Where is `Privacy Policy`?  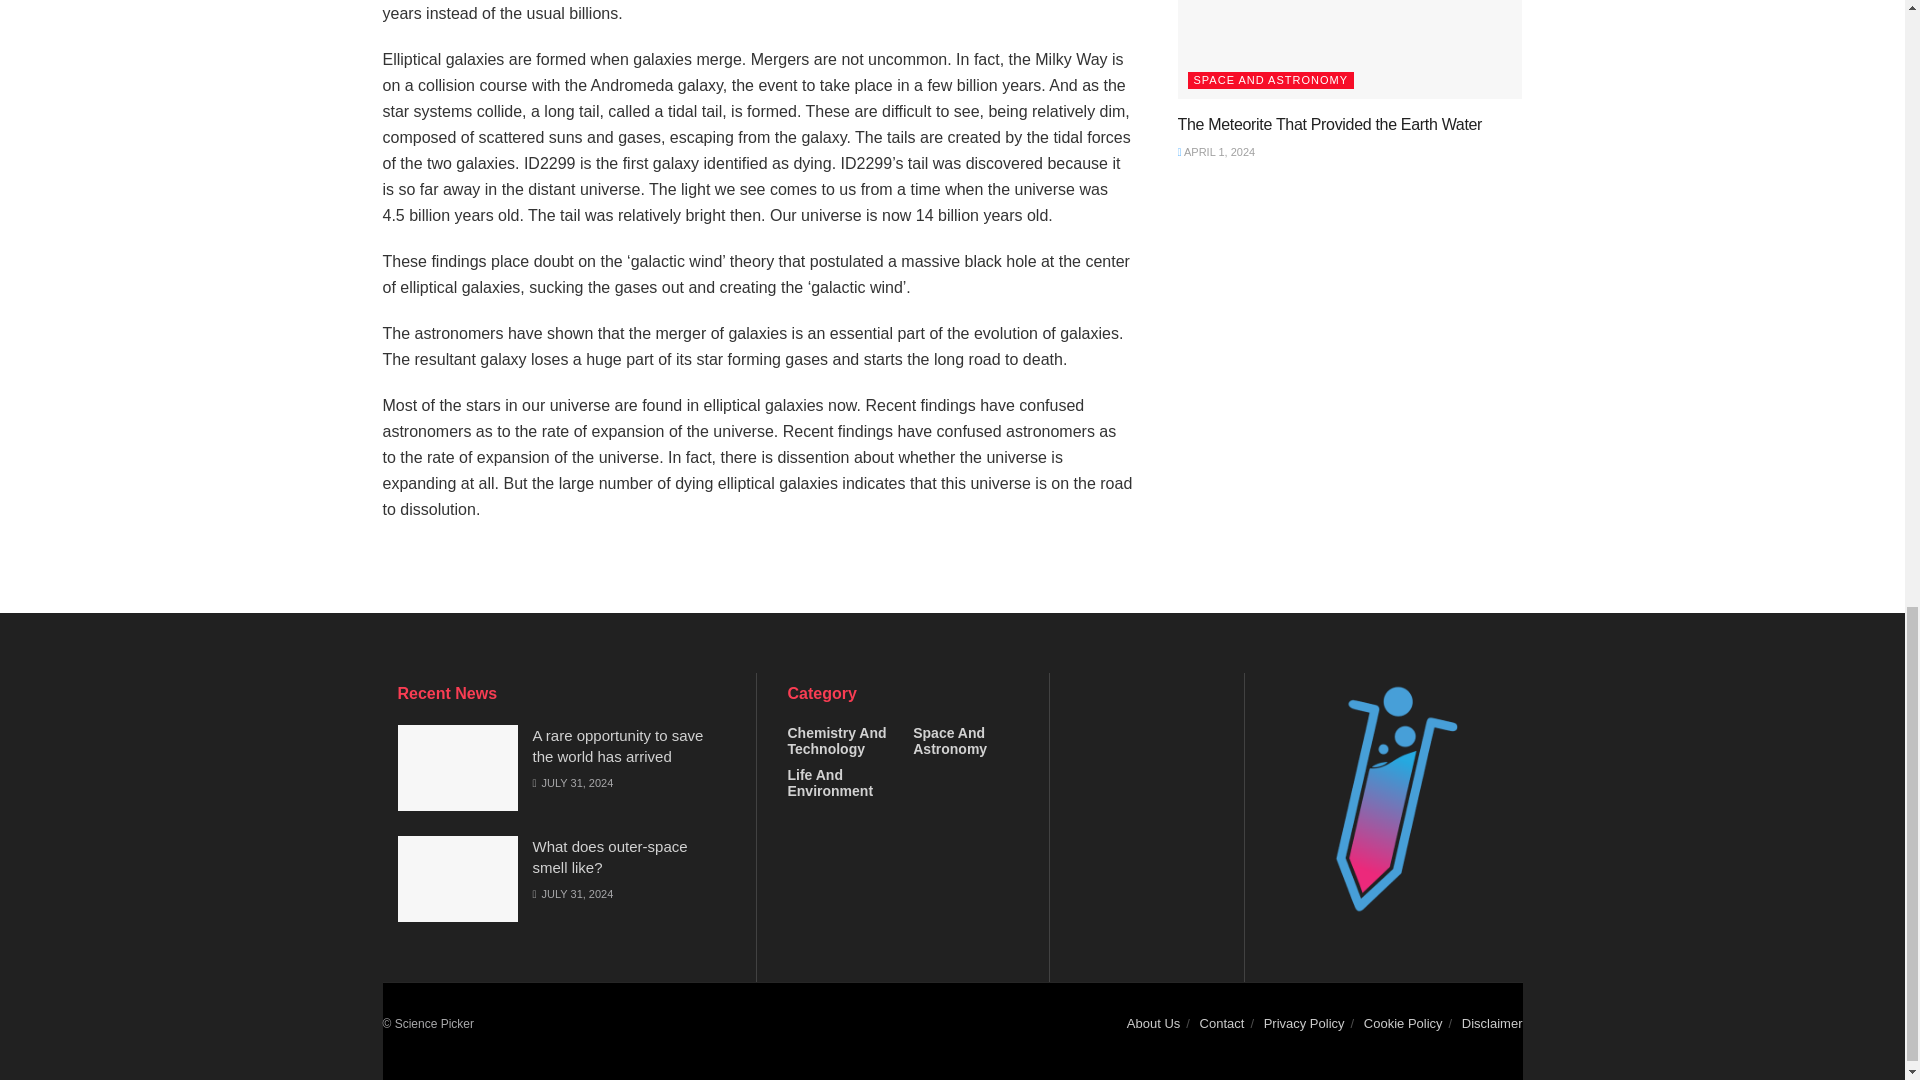 Privacy Policy is located at coordinates (1304, 1024).